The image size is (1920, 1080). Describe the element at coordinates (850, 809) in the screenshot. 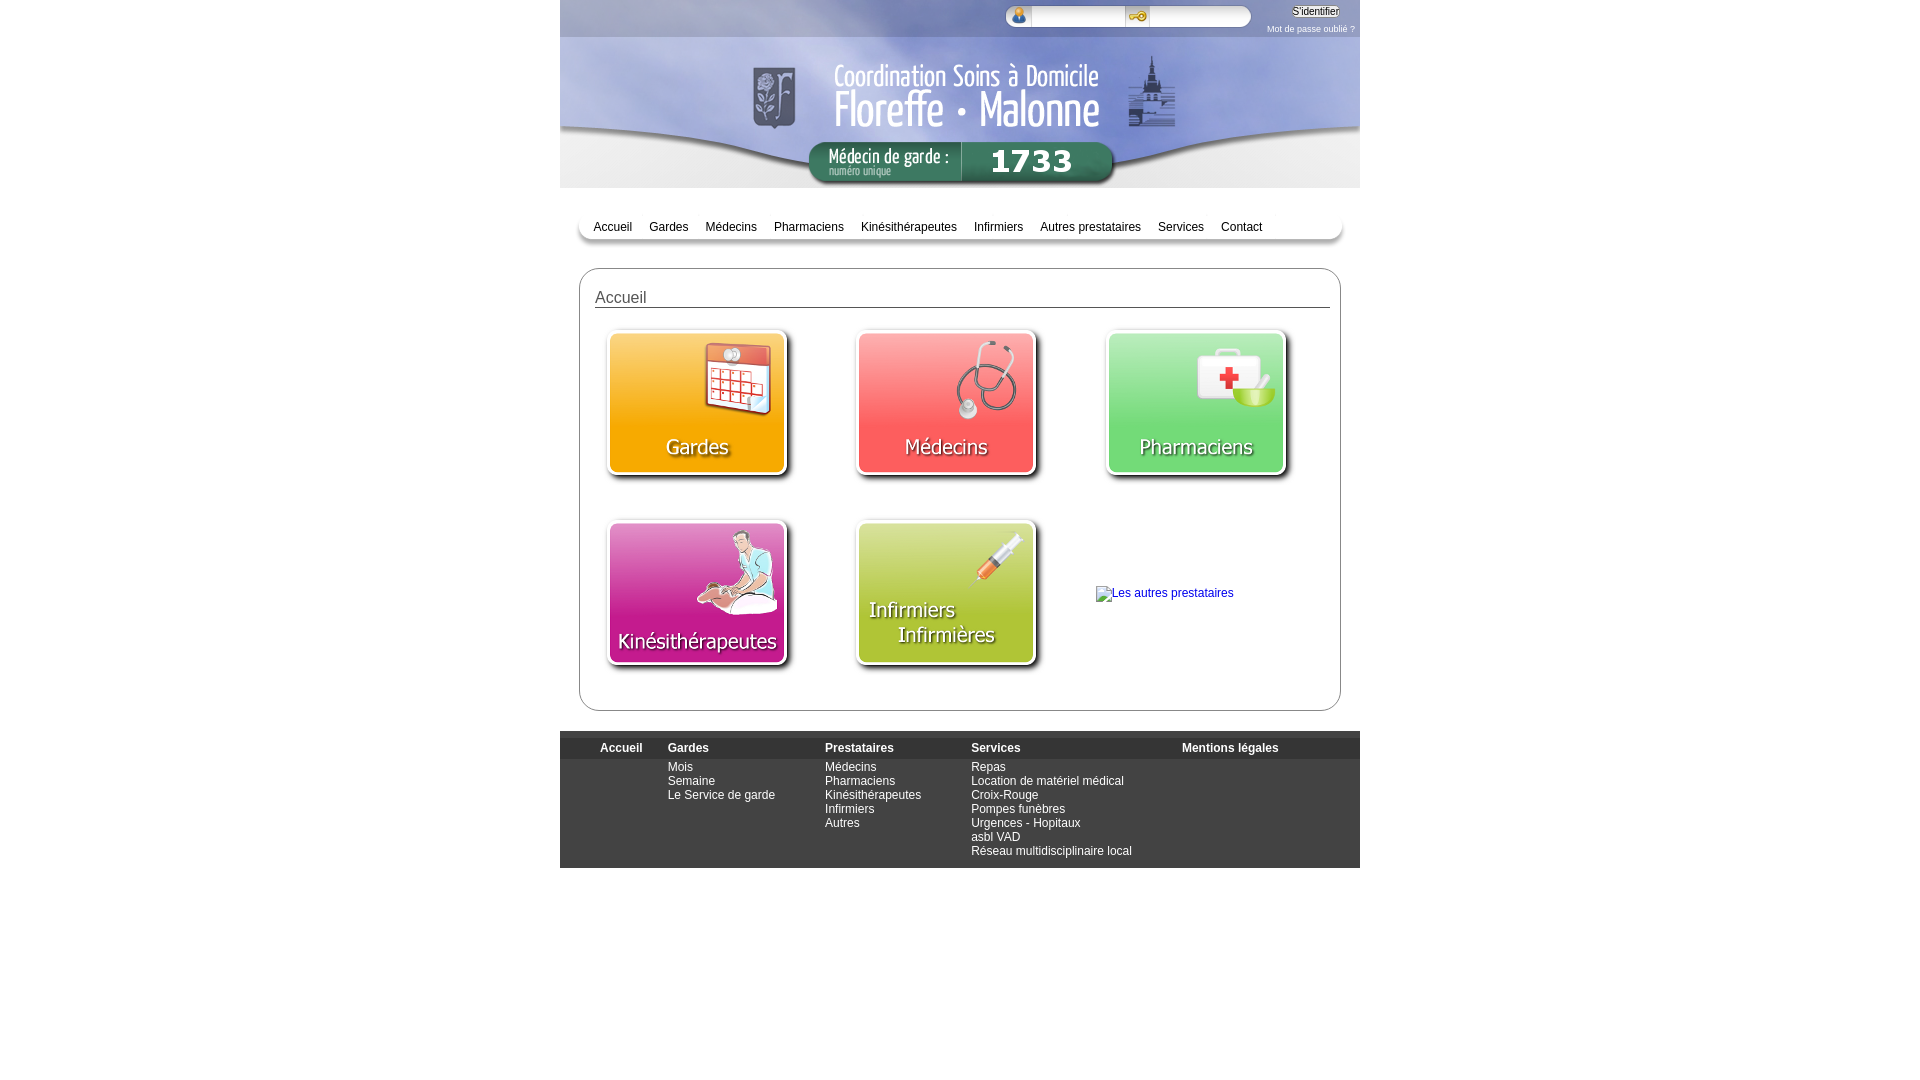

I see `Infirmiers` at that location.